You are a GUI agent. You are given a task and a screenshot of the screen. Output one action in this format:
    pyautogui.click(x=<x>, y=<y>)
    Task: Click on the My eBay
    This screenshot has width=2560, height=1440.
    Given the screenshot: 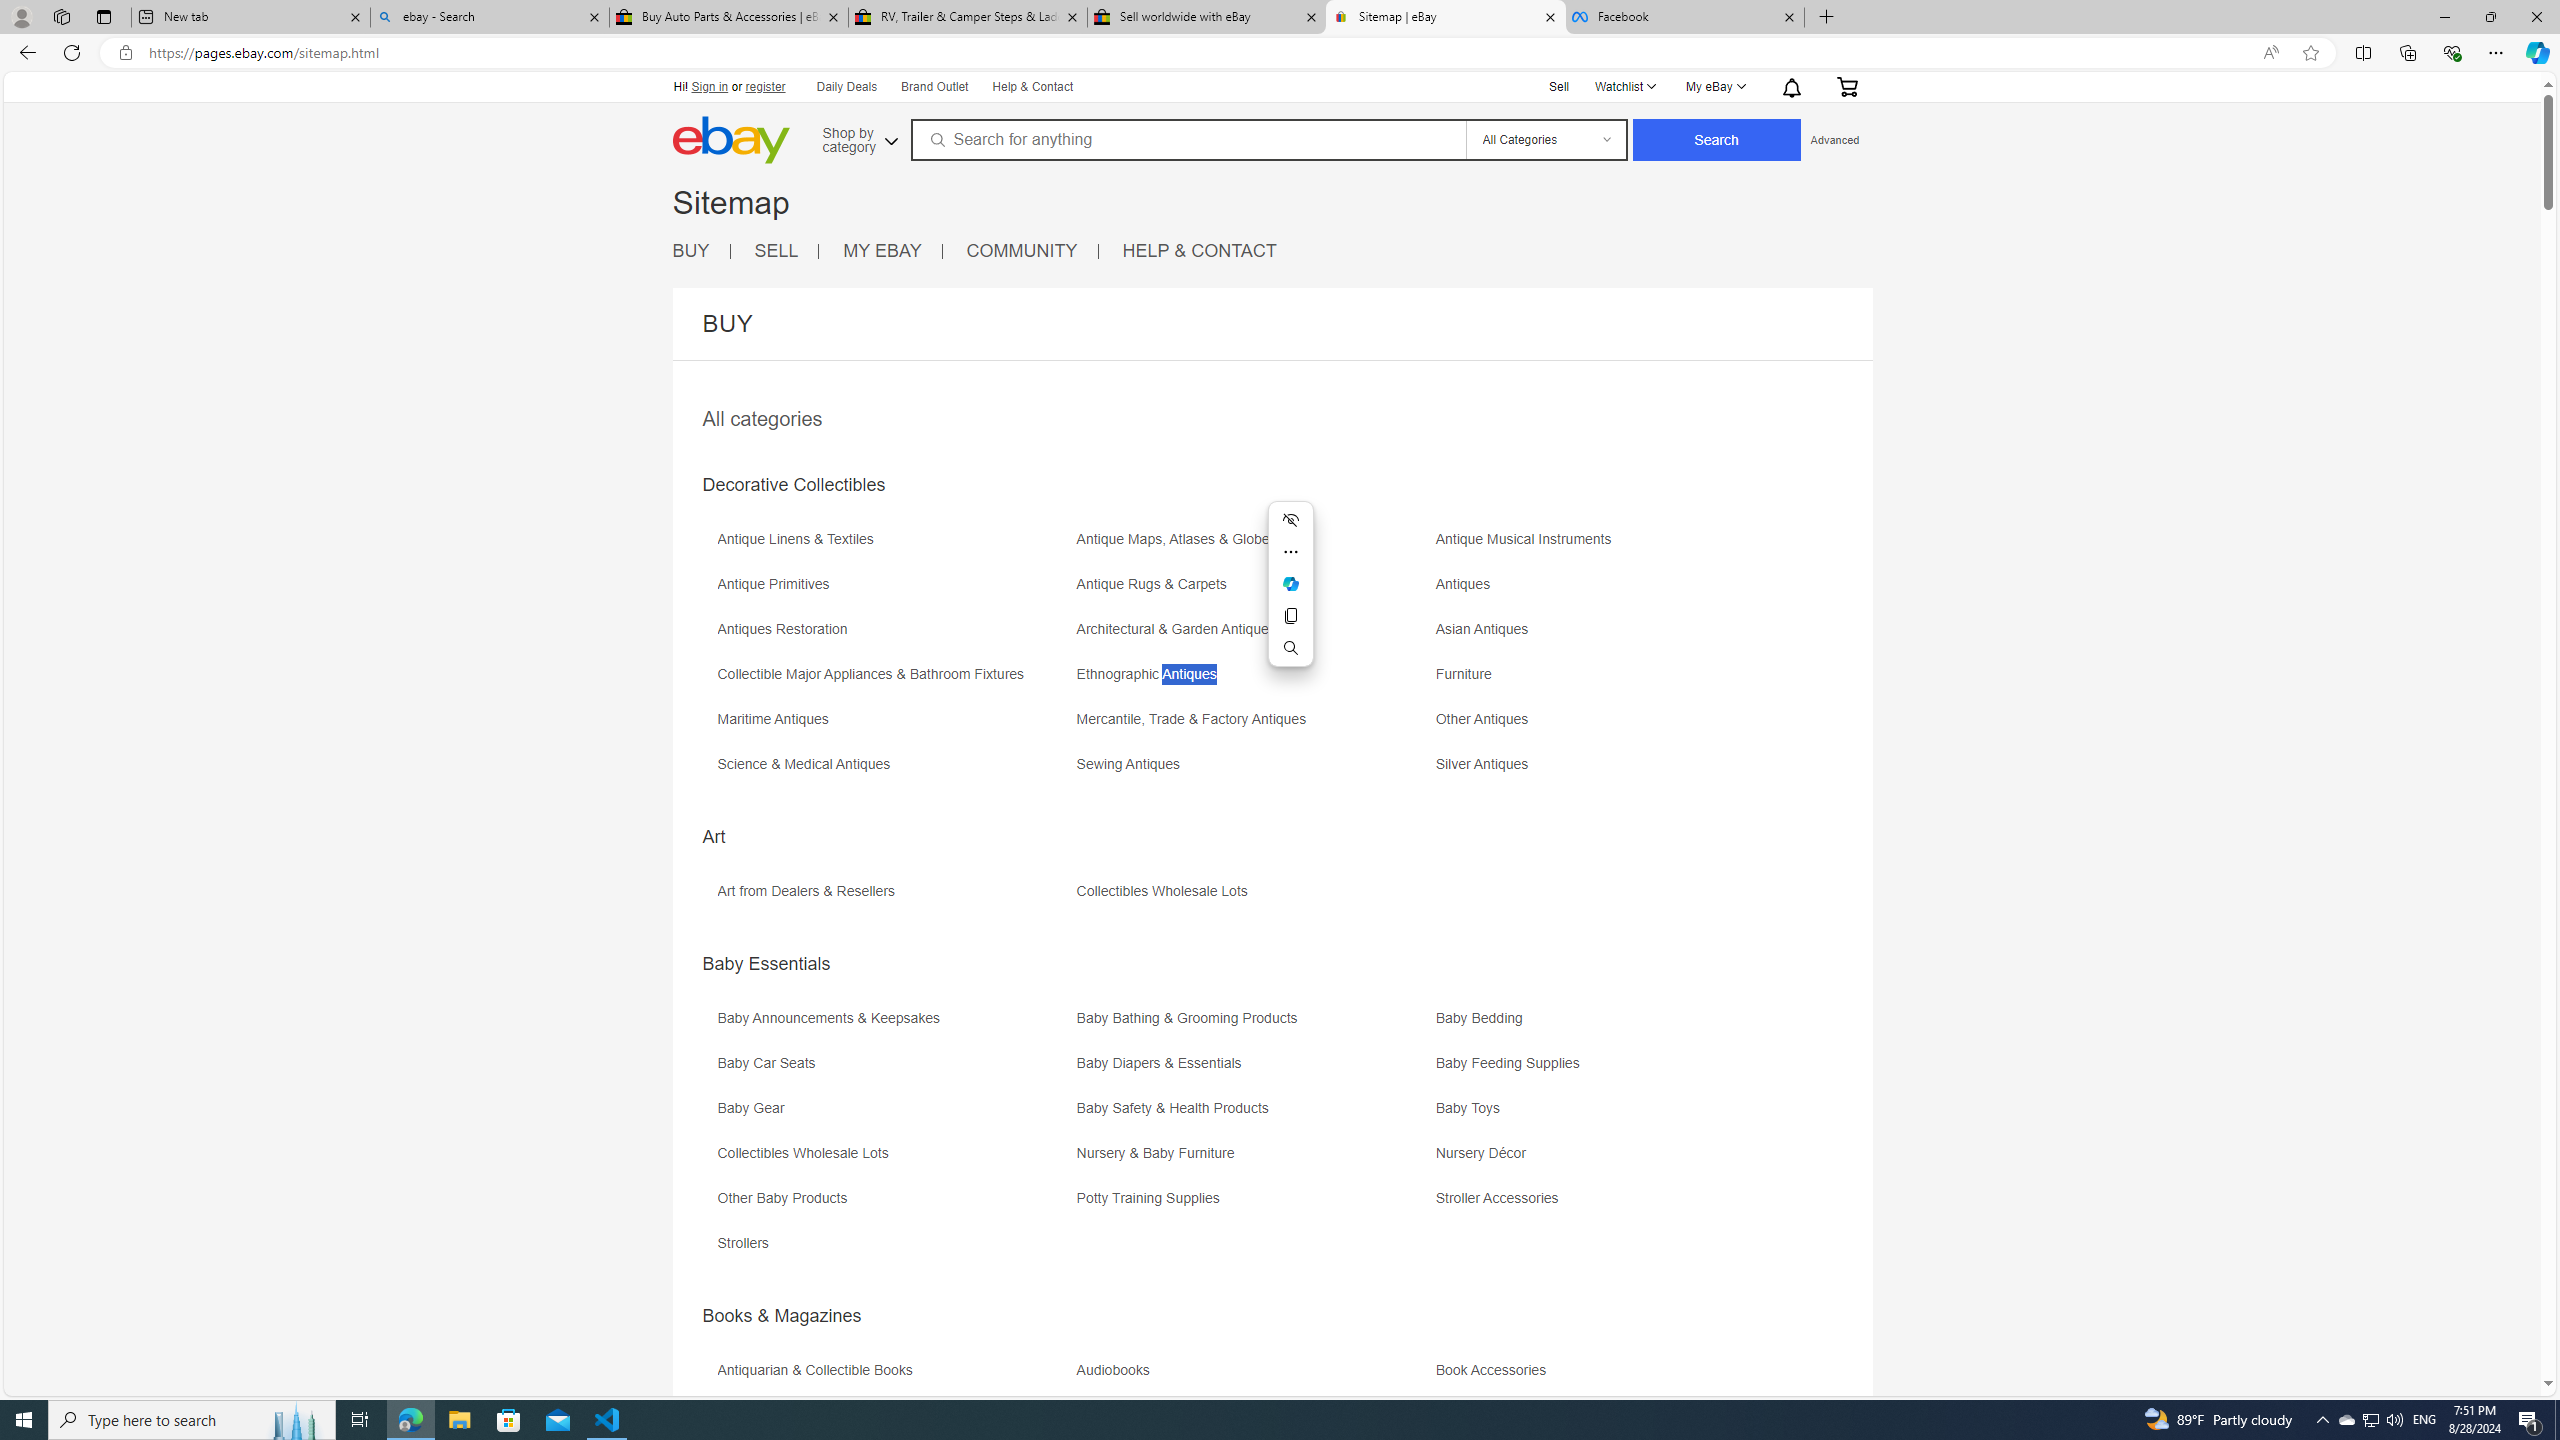 What is the action you would take?
    pyautogui.click(x=1715, y=86)
    